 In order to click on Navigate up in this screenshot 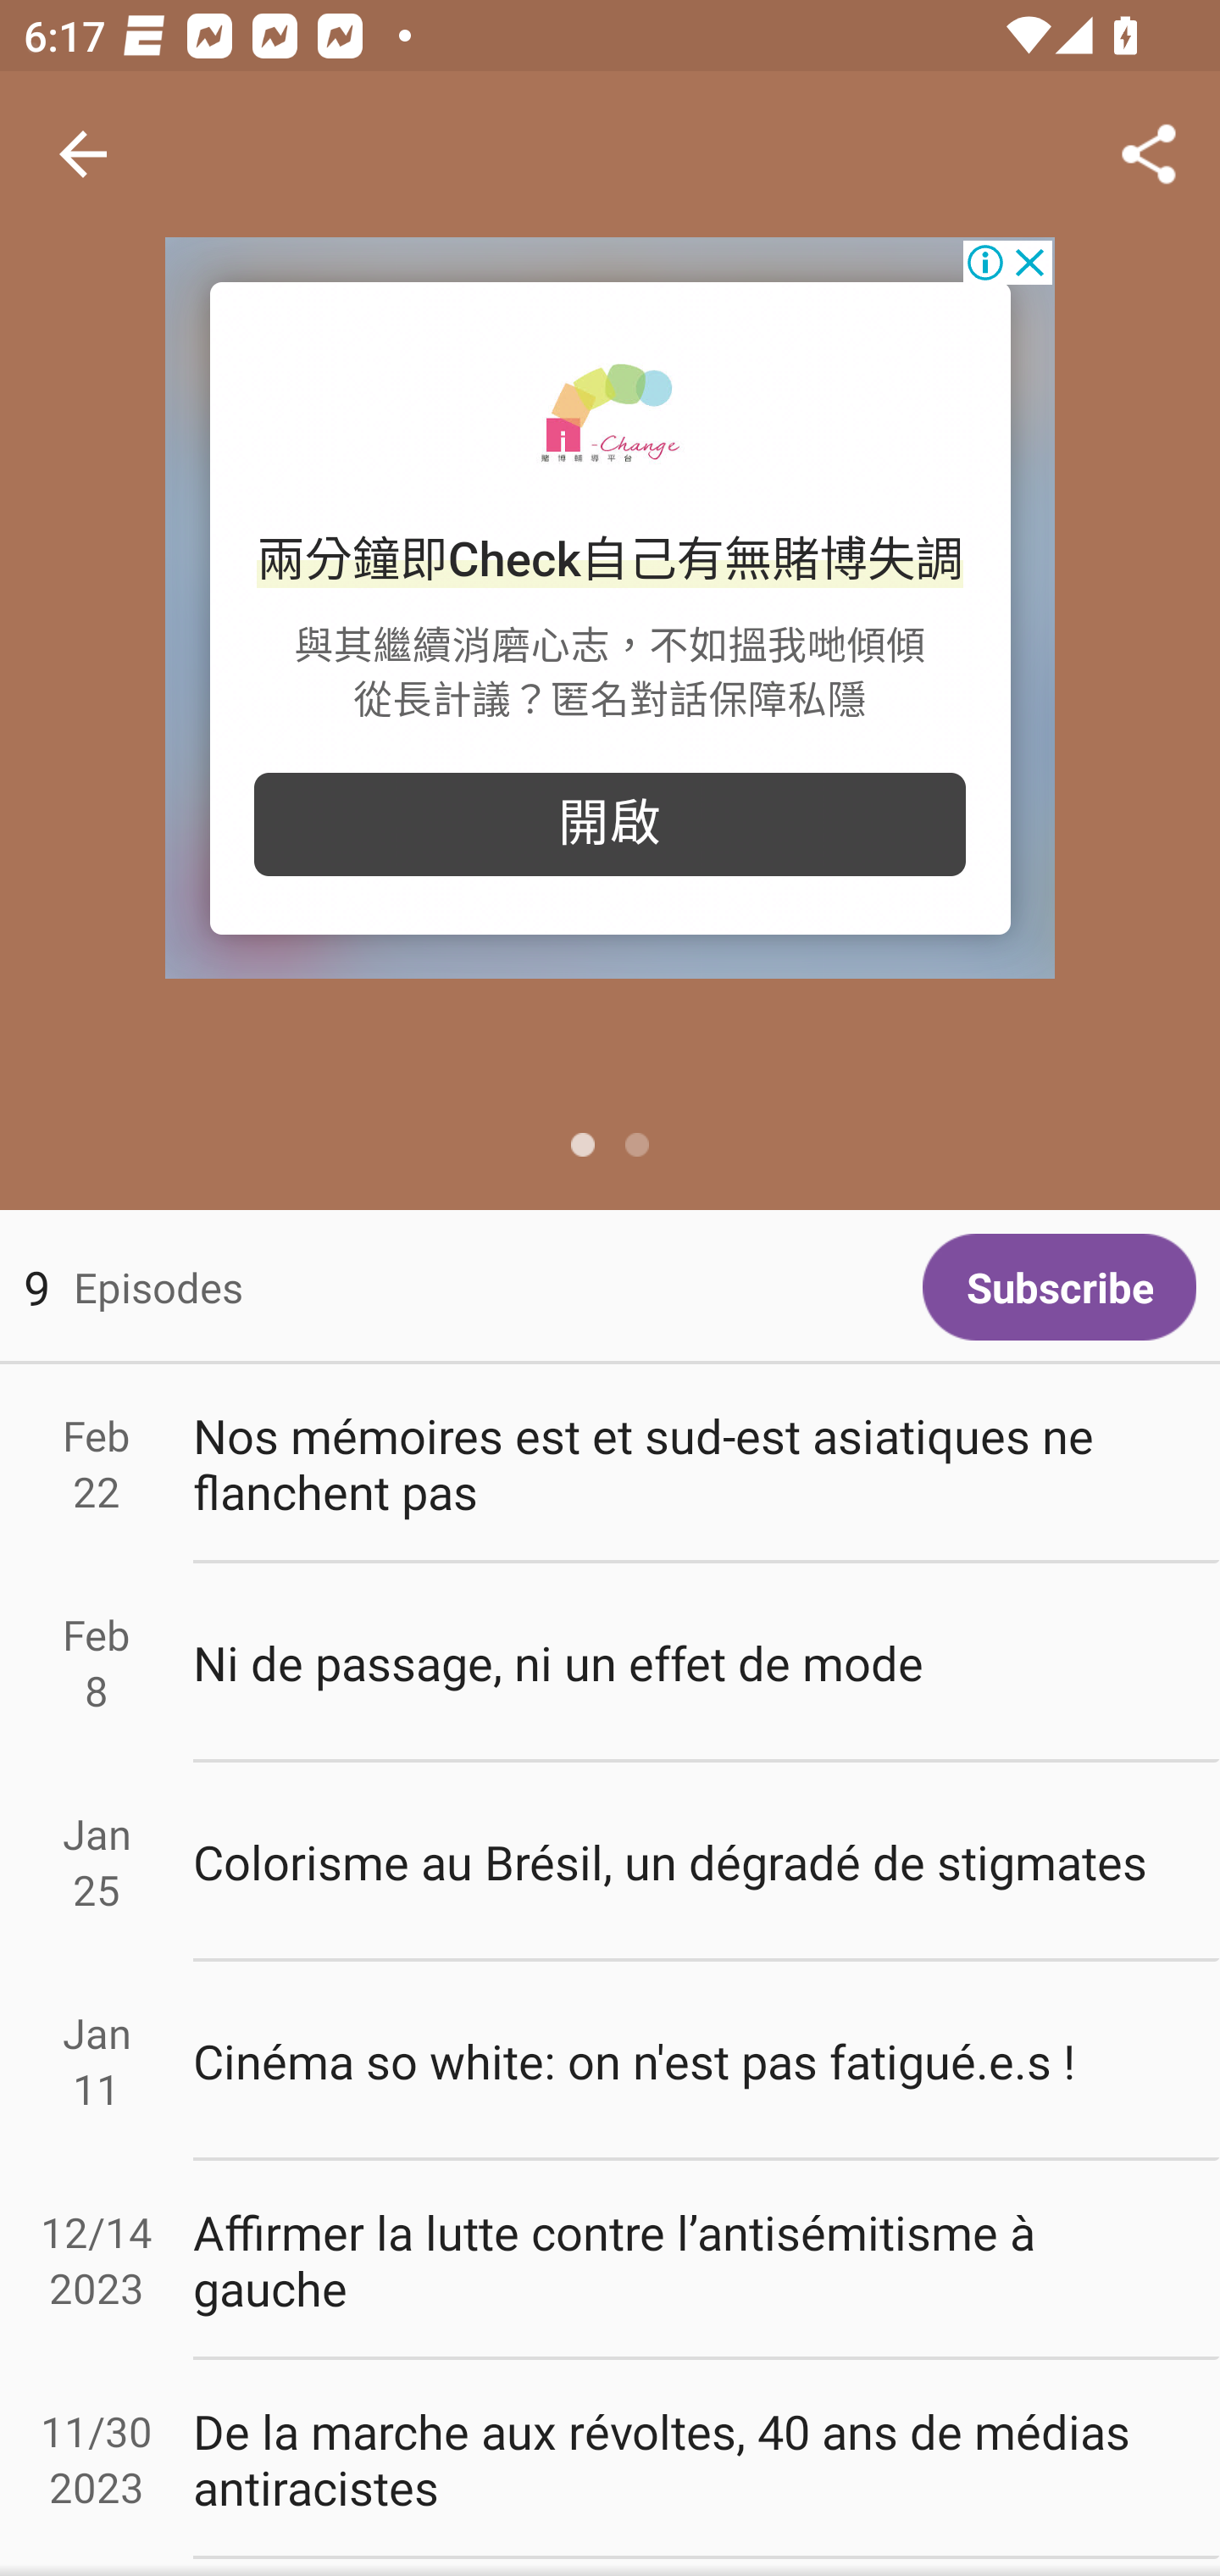, I will do `click(83, 154)`.